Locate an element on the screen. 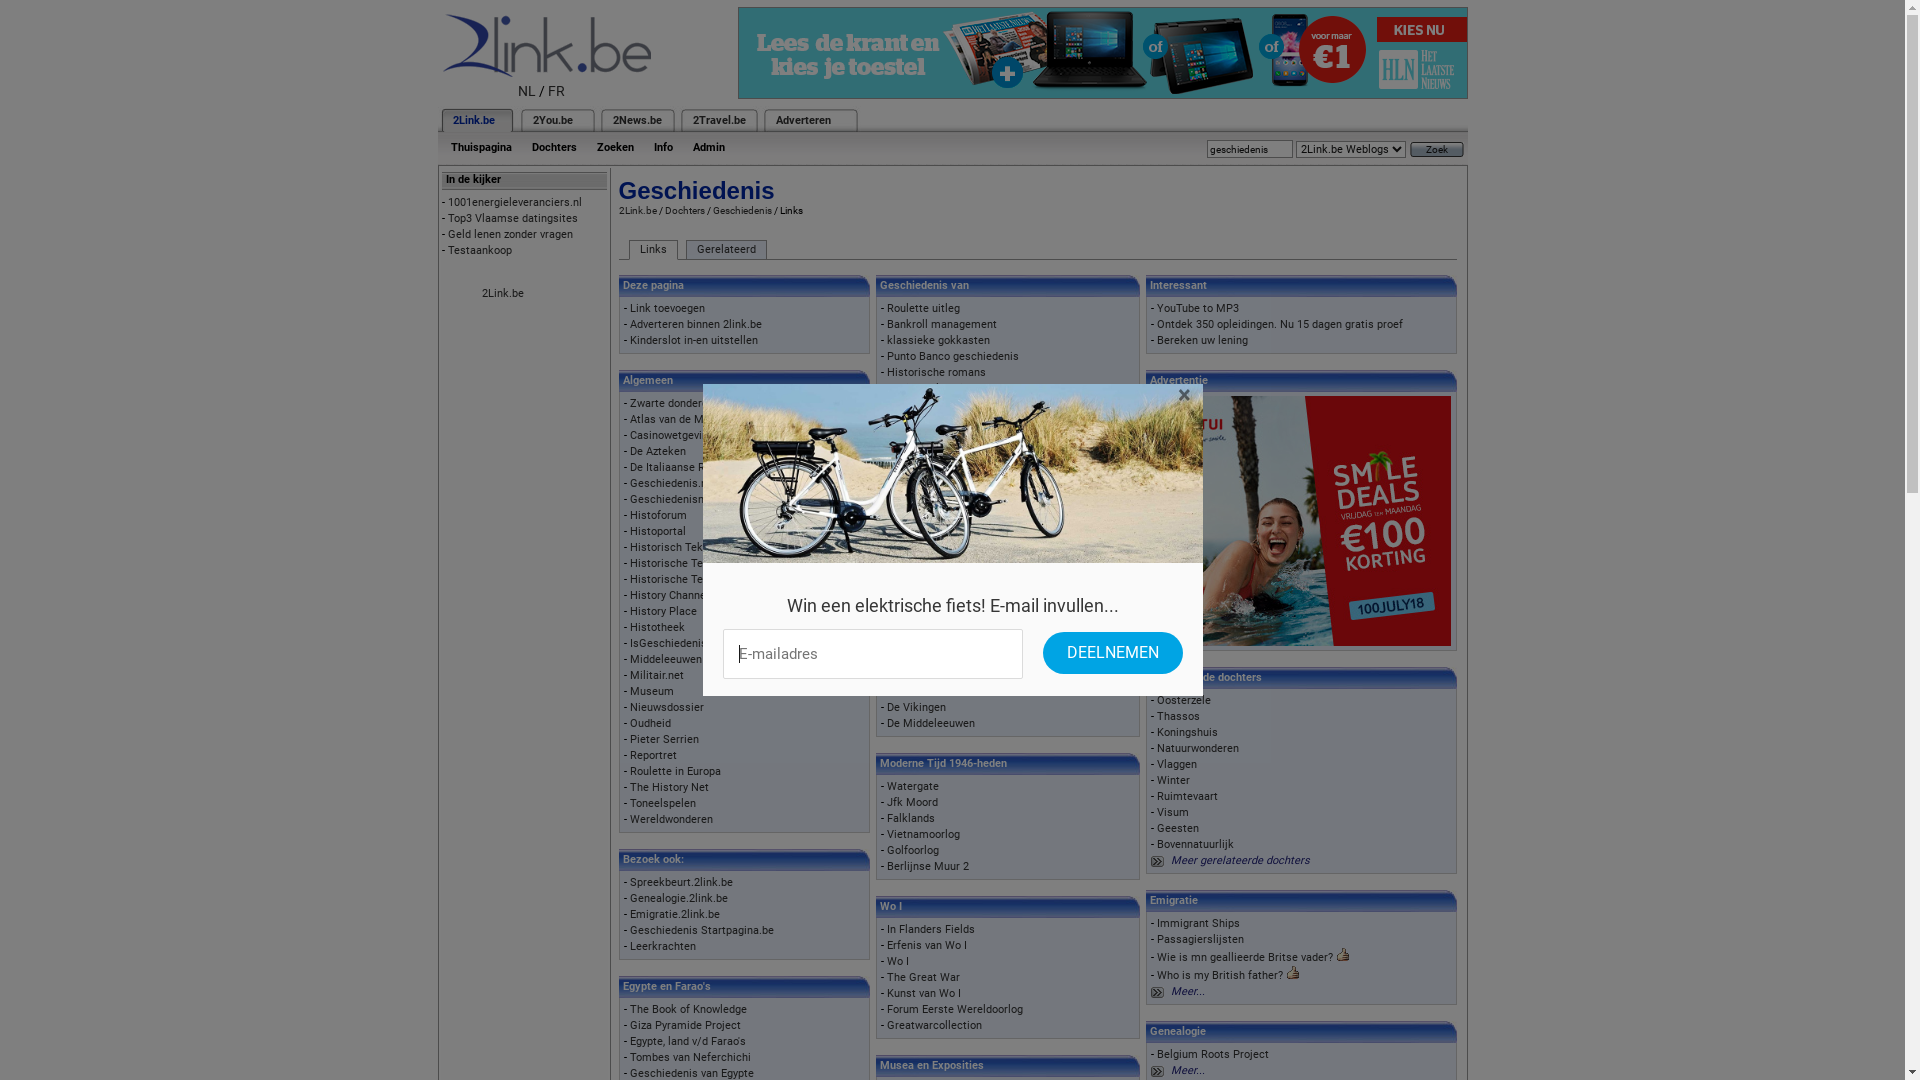 The image size is (1920, 1080). Paarden is located at coordinates (908, 500).